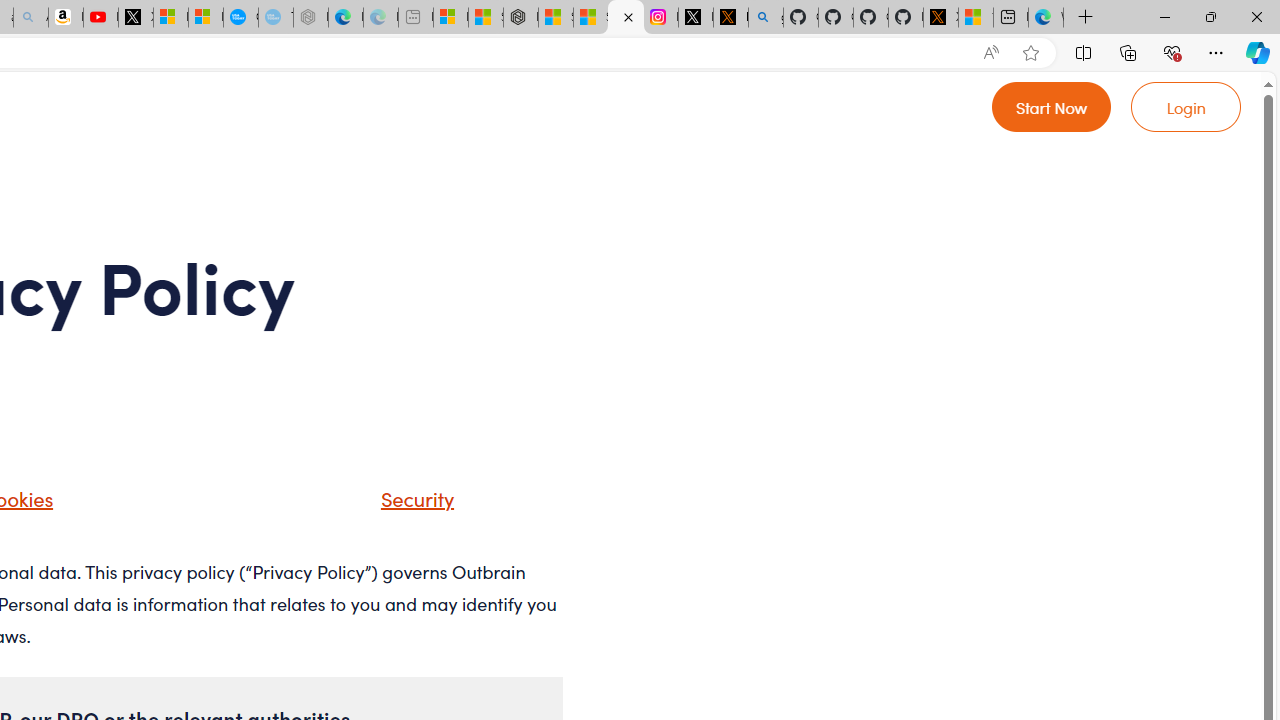 This screenshot has width=1280, height=720. Describe the element at coordinates (1186, 106) in the screenshot. I see `Go to login` at that location.